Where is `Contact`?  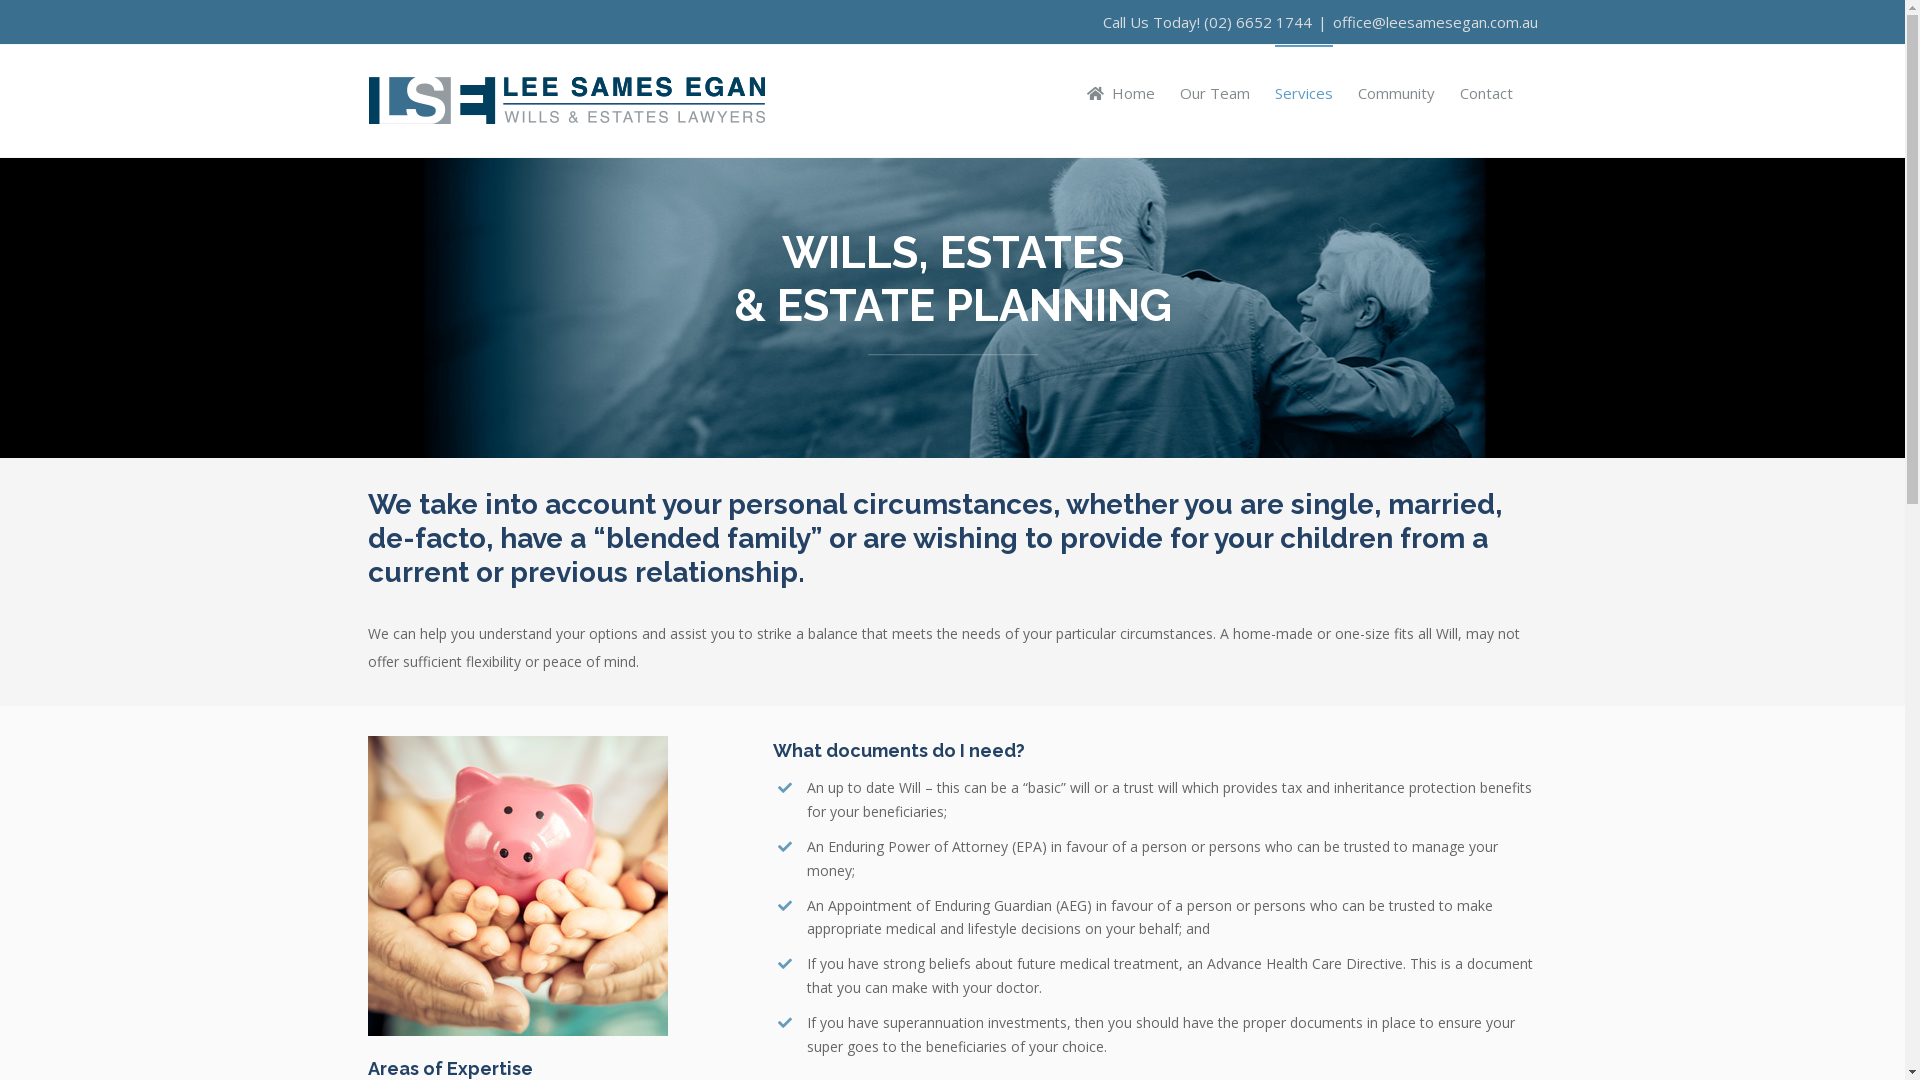
Contact is located at coordinates (1486, 92).